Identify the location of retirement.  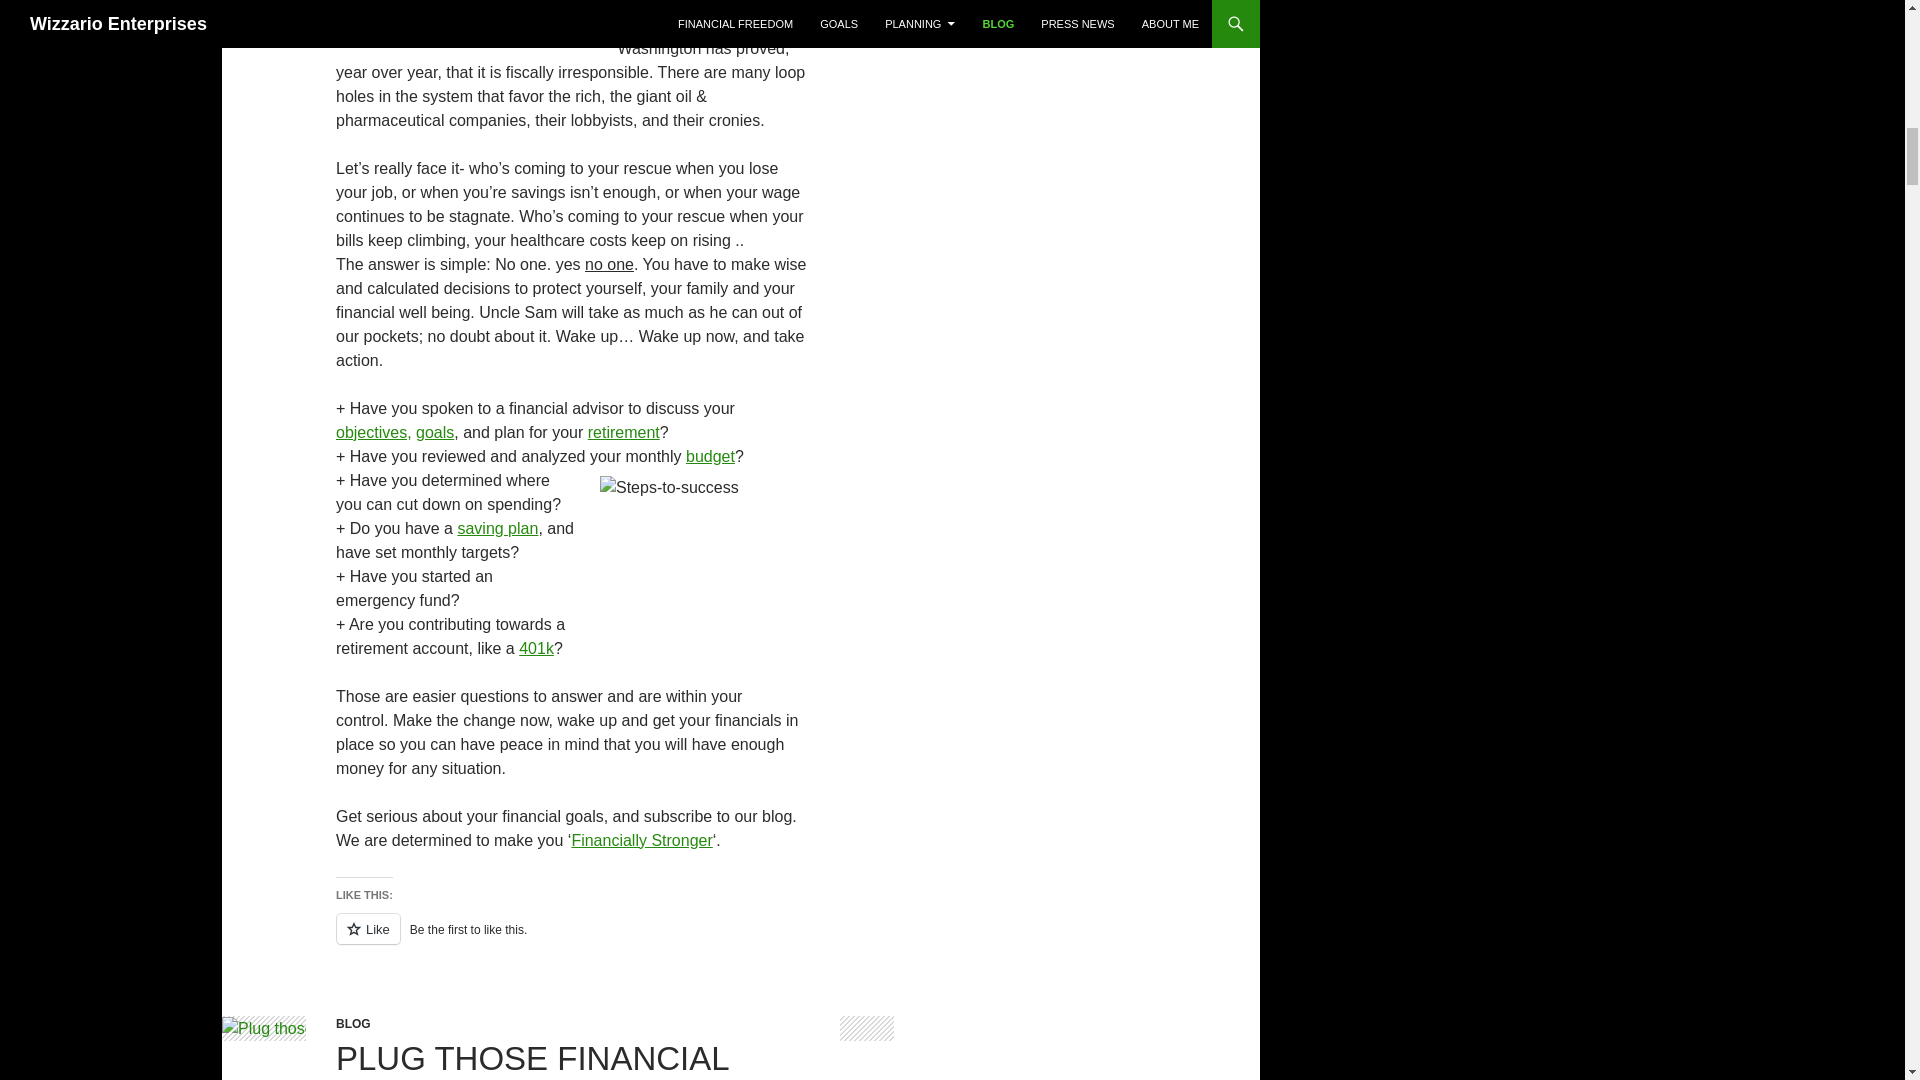
(624, 432).